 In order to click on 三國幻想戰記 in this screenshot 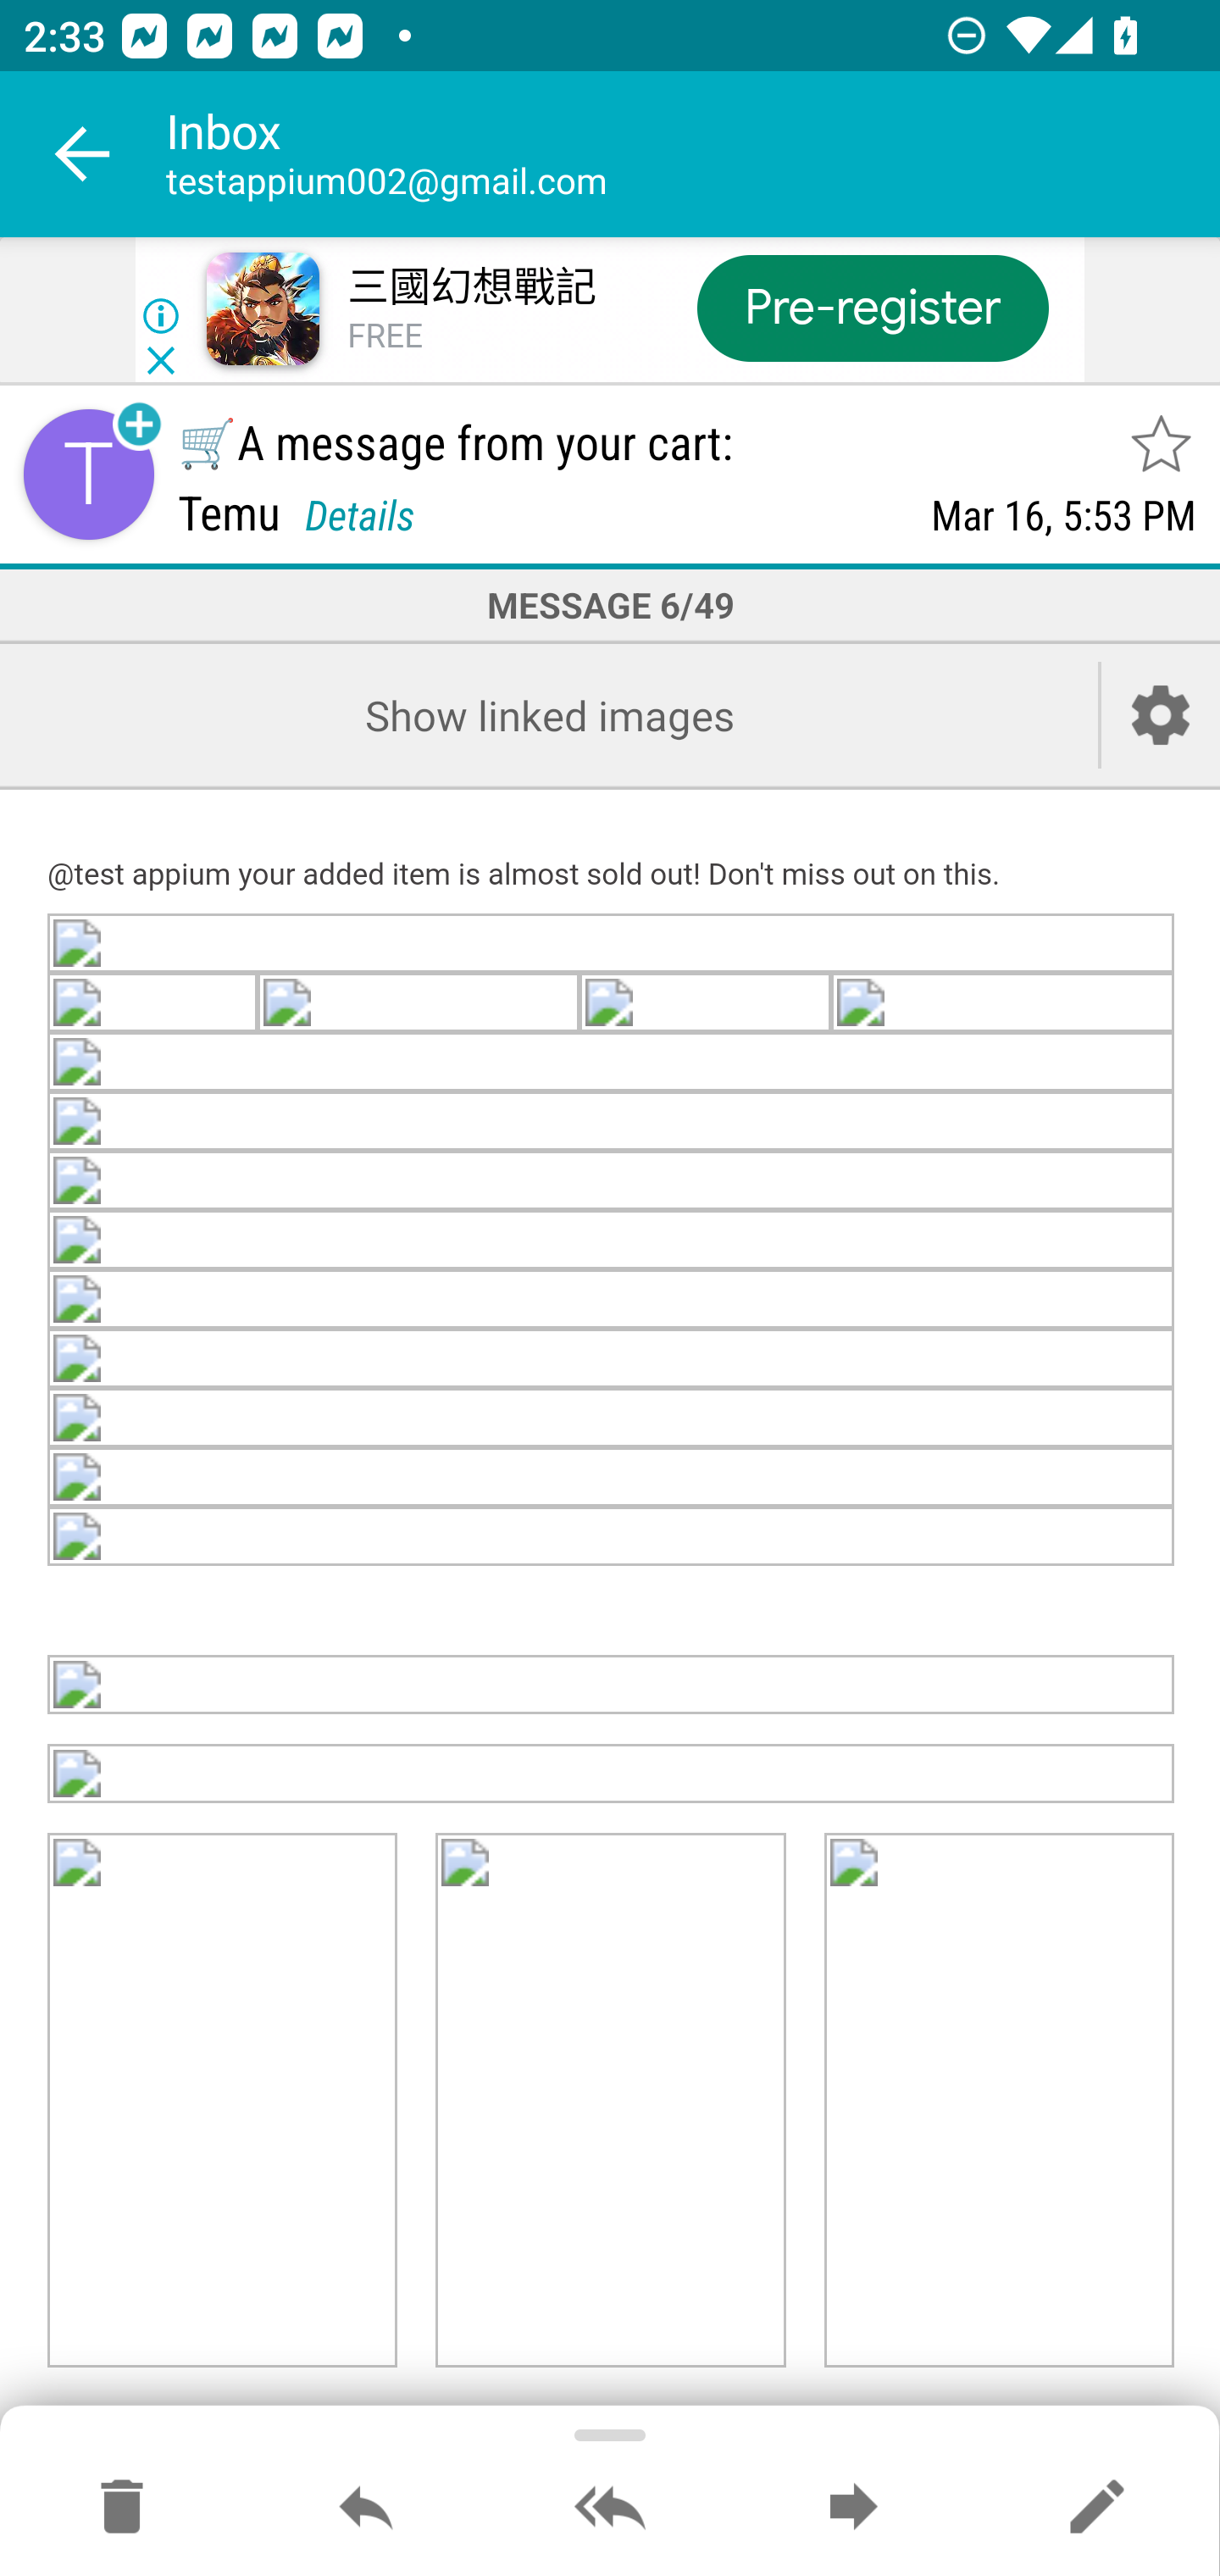, I will do `click(471, 288)`.